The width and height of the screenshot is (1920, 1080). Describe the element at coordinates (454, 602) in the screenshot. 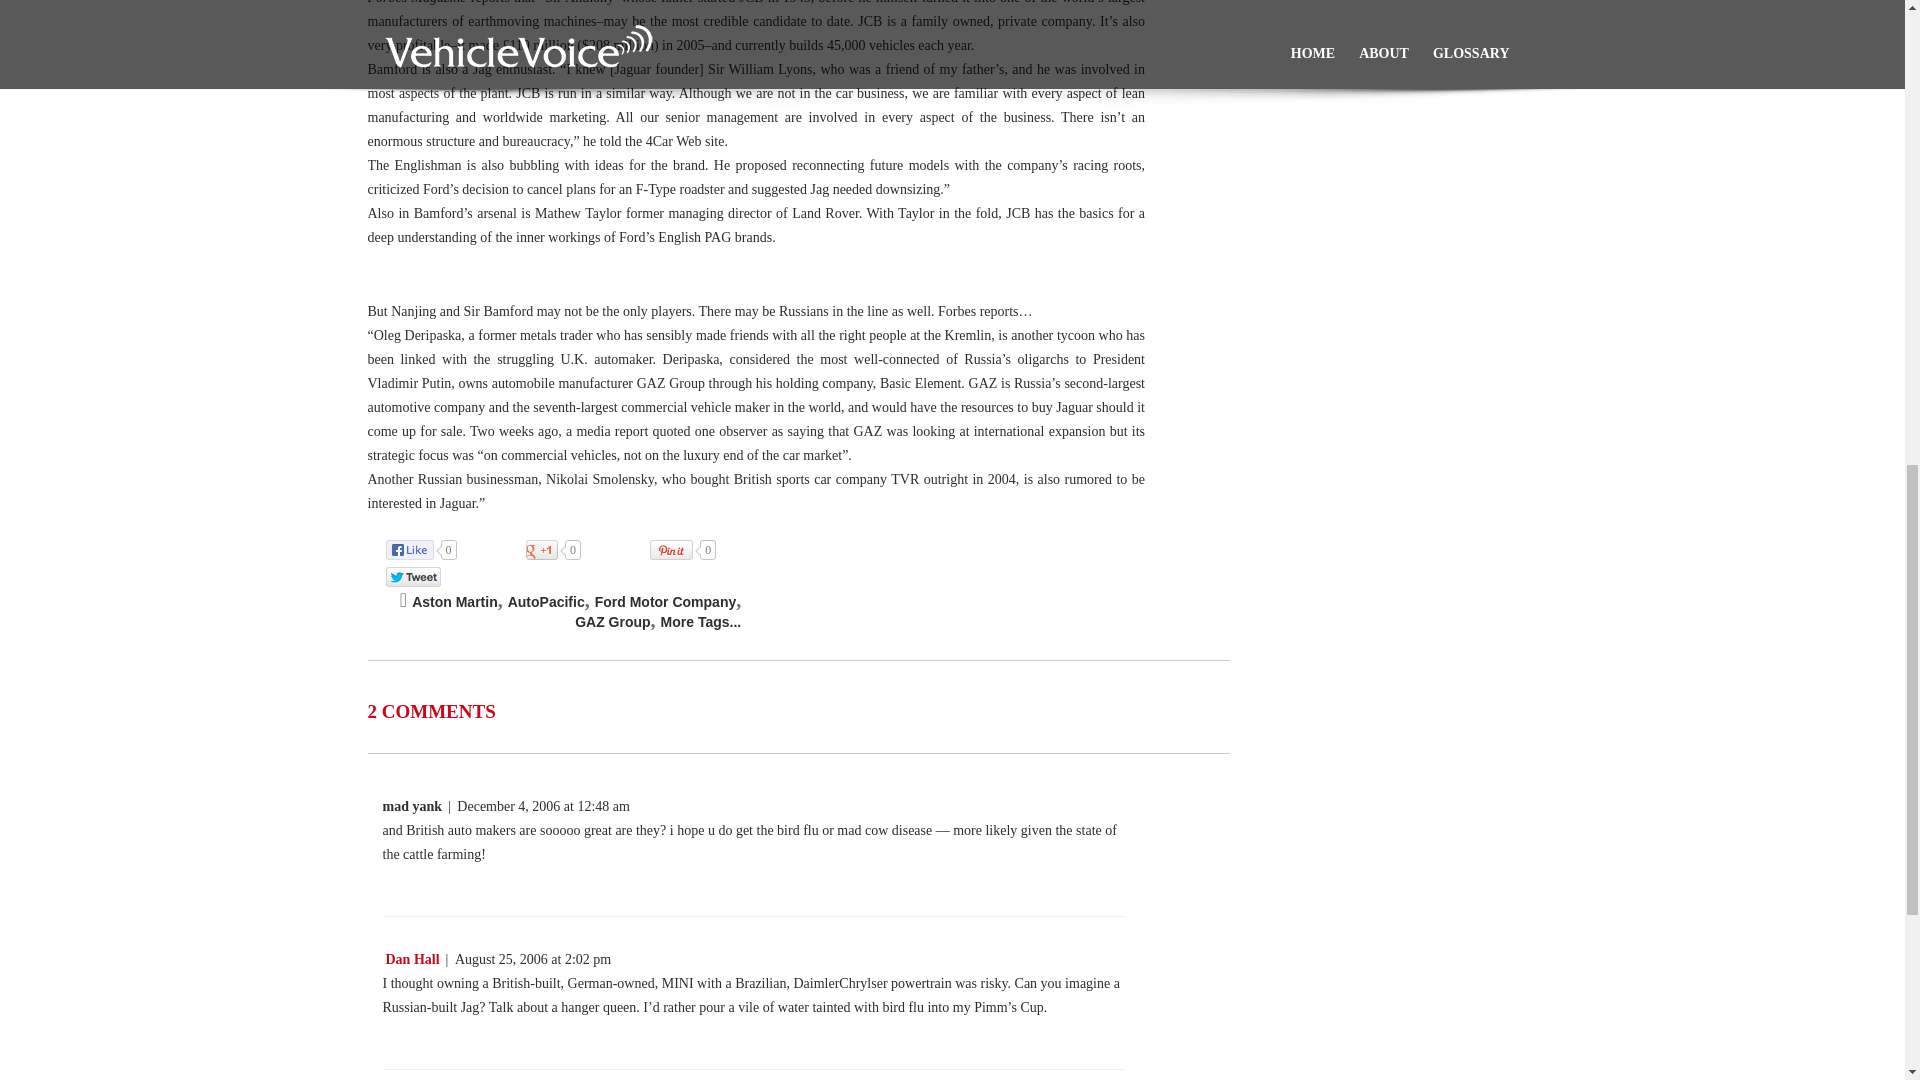

I see `Aston Martin` at that location.